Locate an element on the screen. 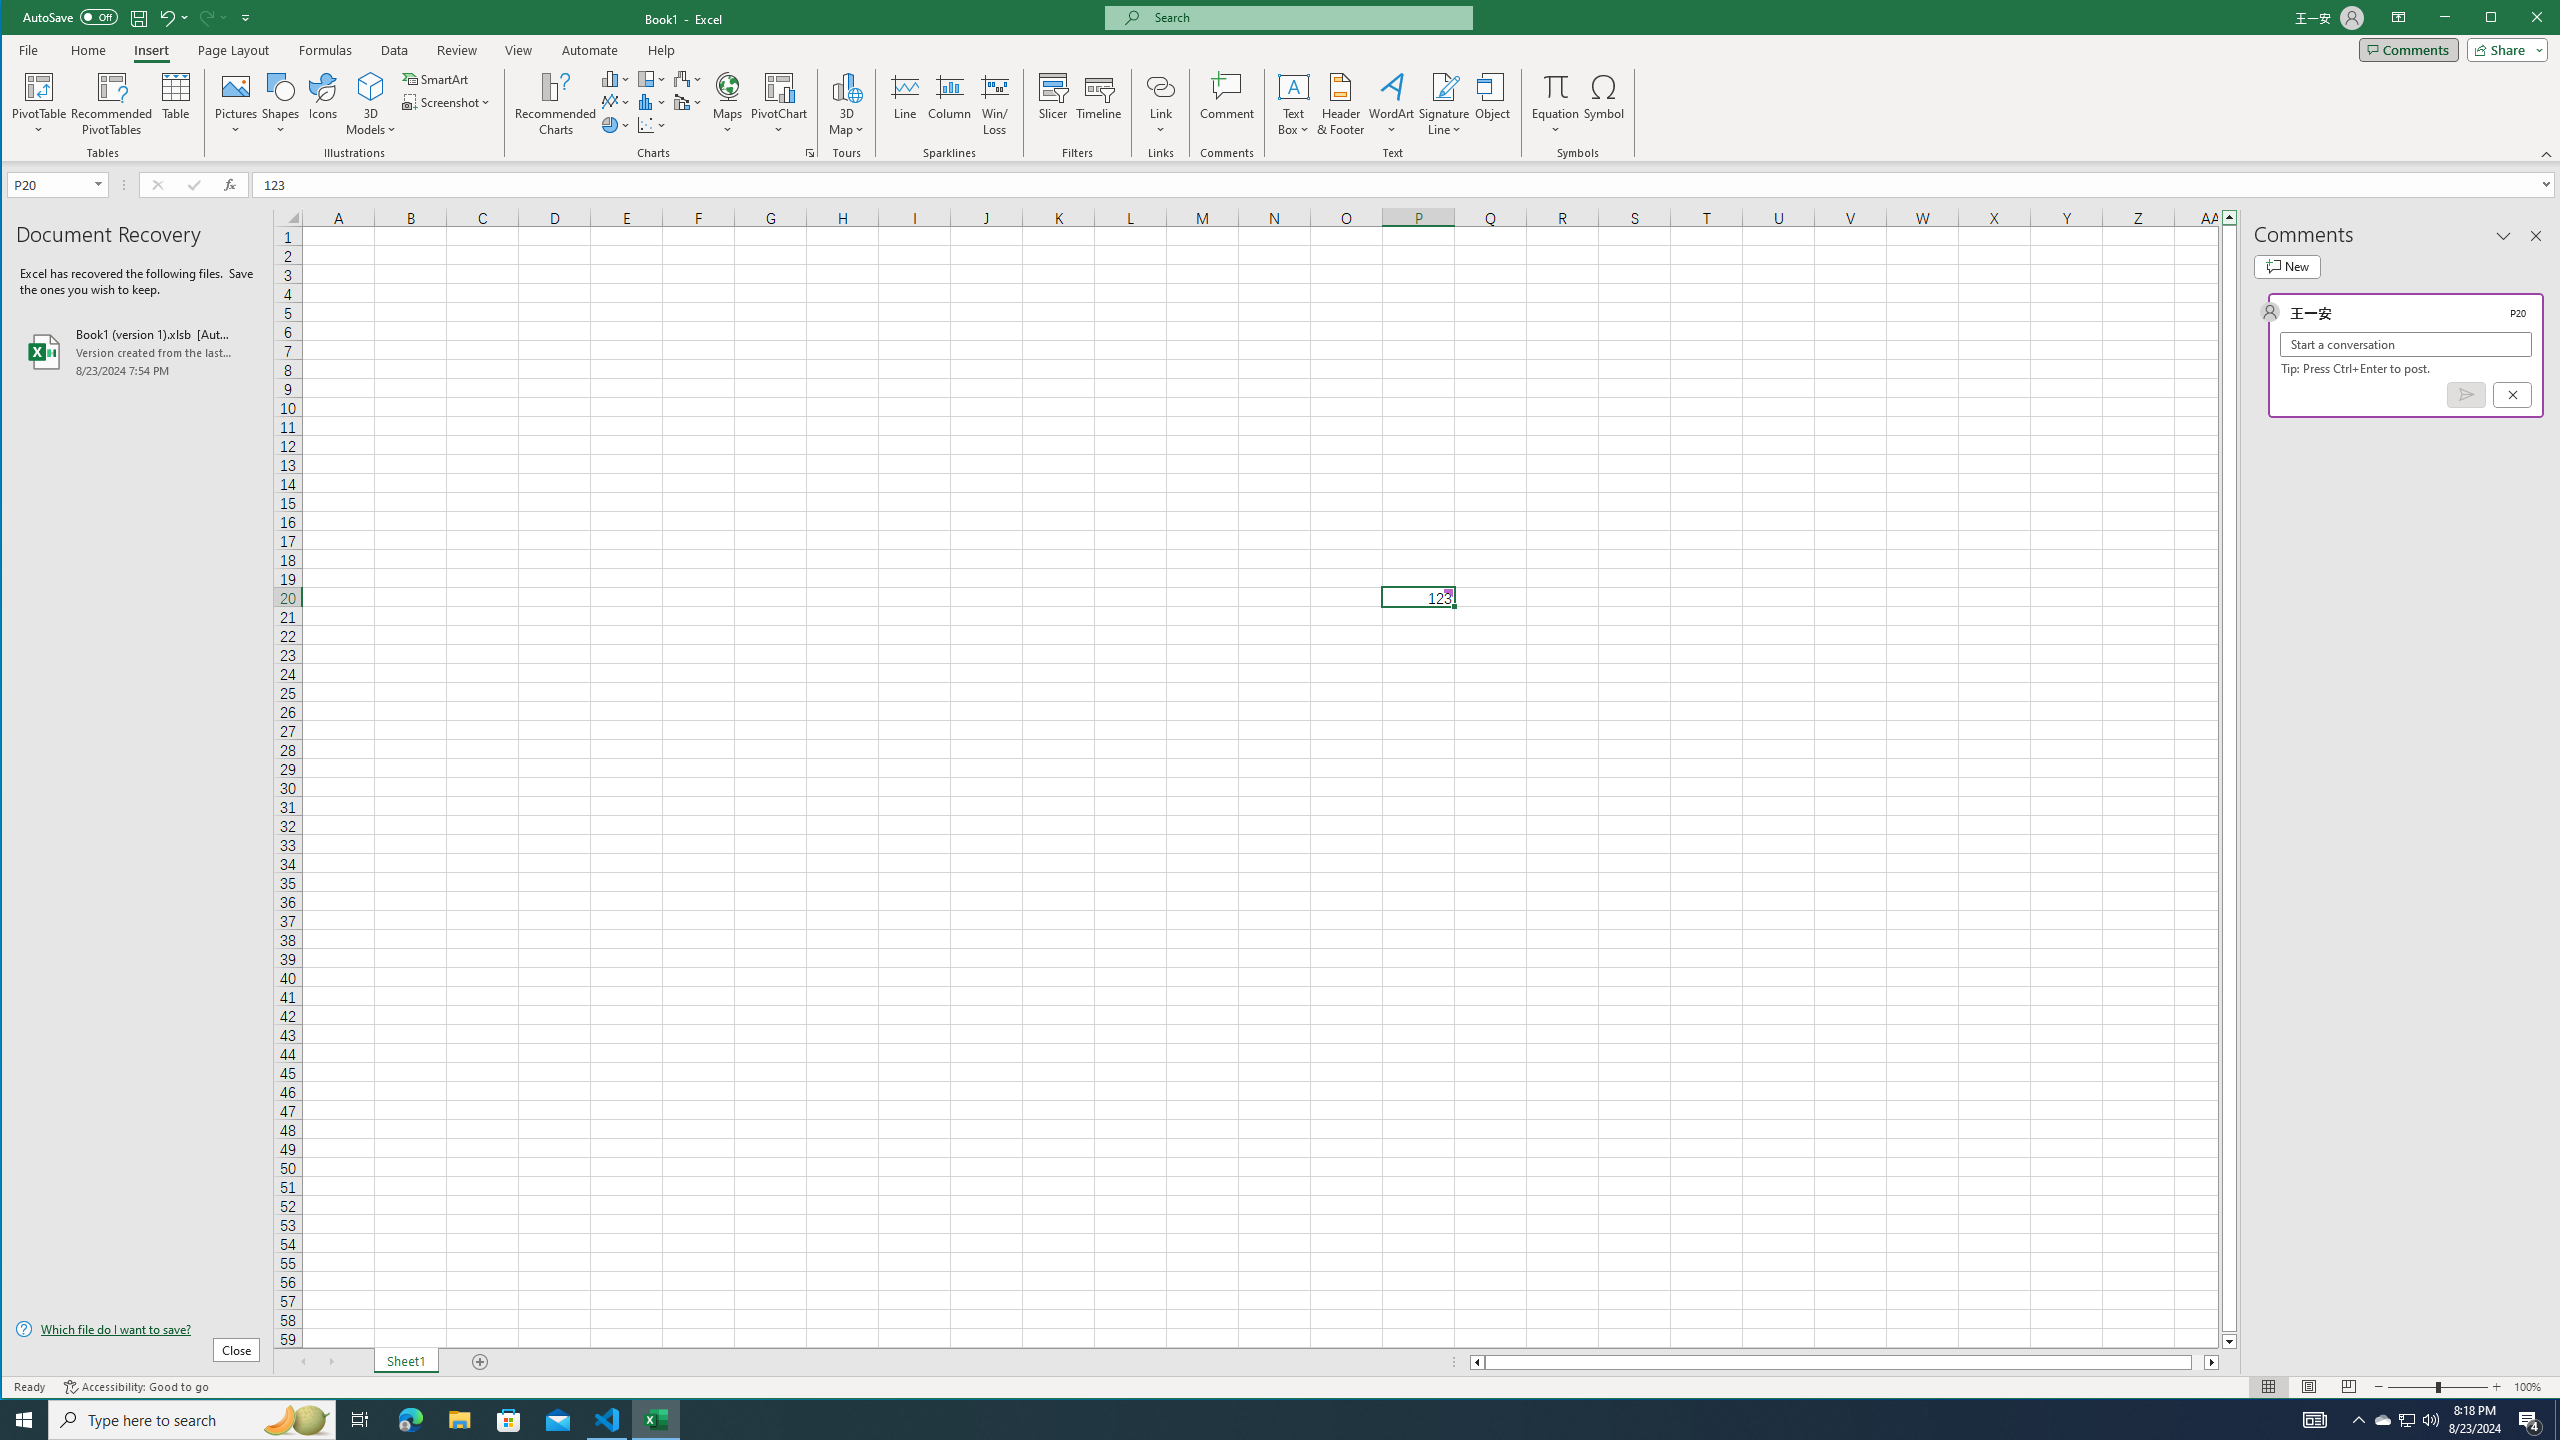 The width and height of the screenshot is (2560, 1440). Book1 (version 1).xlsb  [AutoRecovered] is located at coordinates (138, 352).